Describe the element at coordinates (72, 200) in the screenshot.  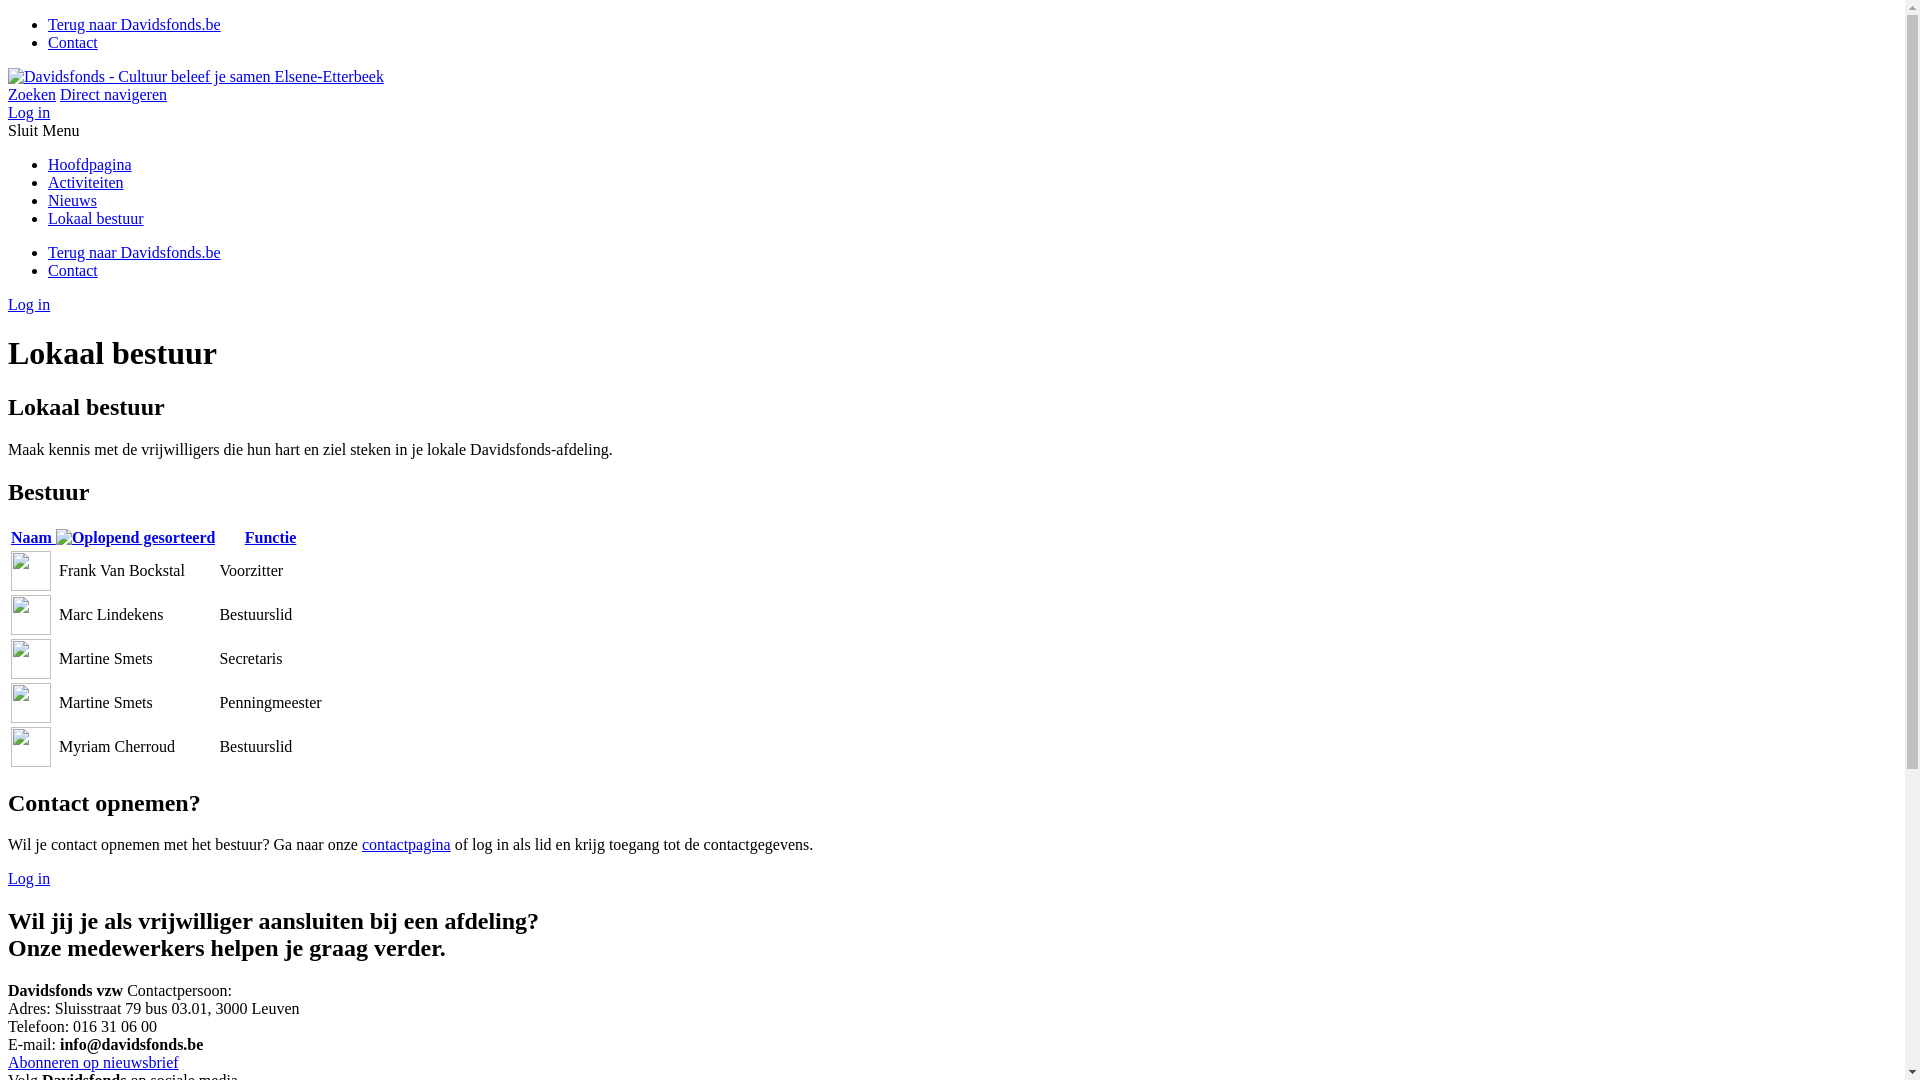
I see `Nieuws` at that location.